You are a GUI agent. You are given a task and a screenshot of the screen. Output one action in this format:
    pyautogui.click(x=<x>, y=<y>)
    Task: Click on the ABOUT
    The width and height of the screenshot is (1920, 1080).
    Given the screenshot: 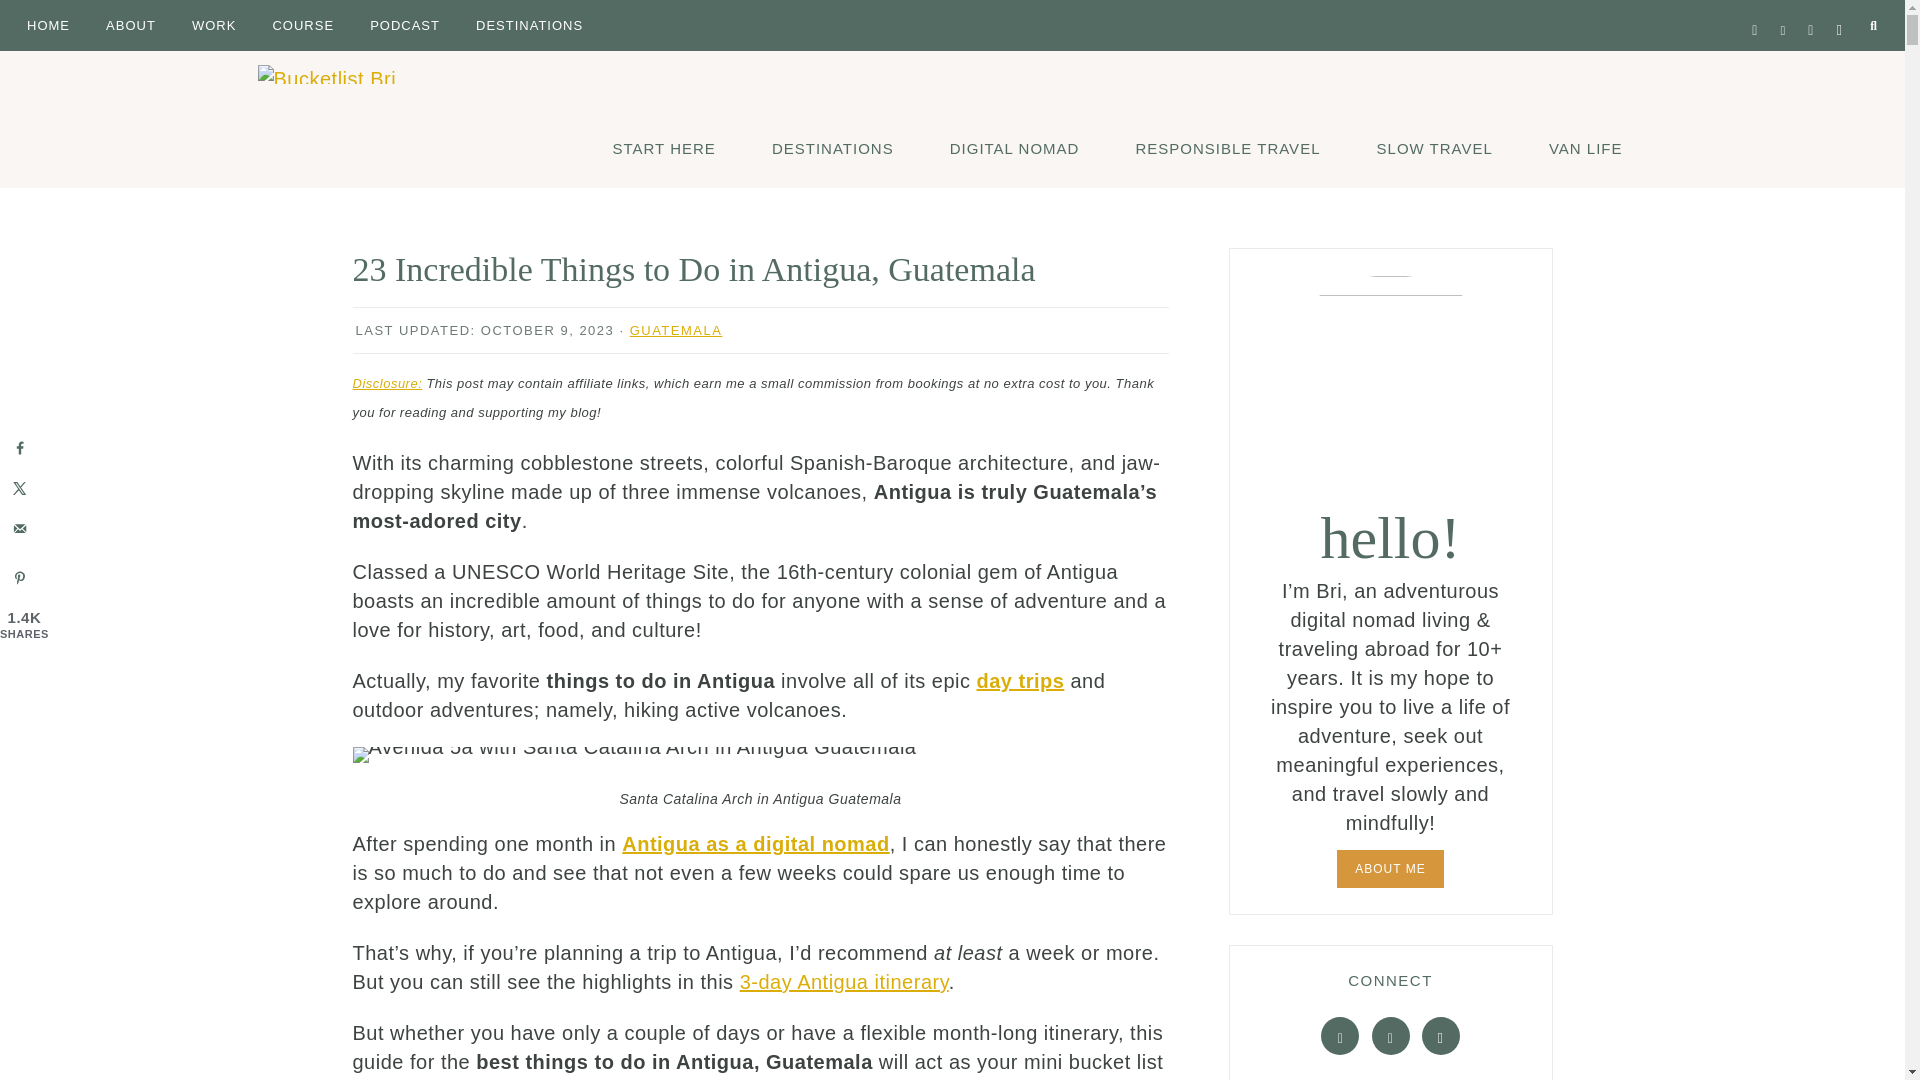 What is the action you would take?
    pyautogui.click(x=130, y=24)
    